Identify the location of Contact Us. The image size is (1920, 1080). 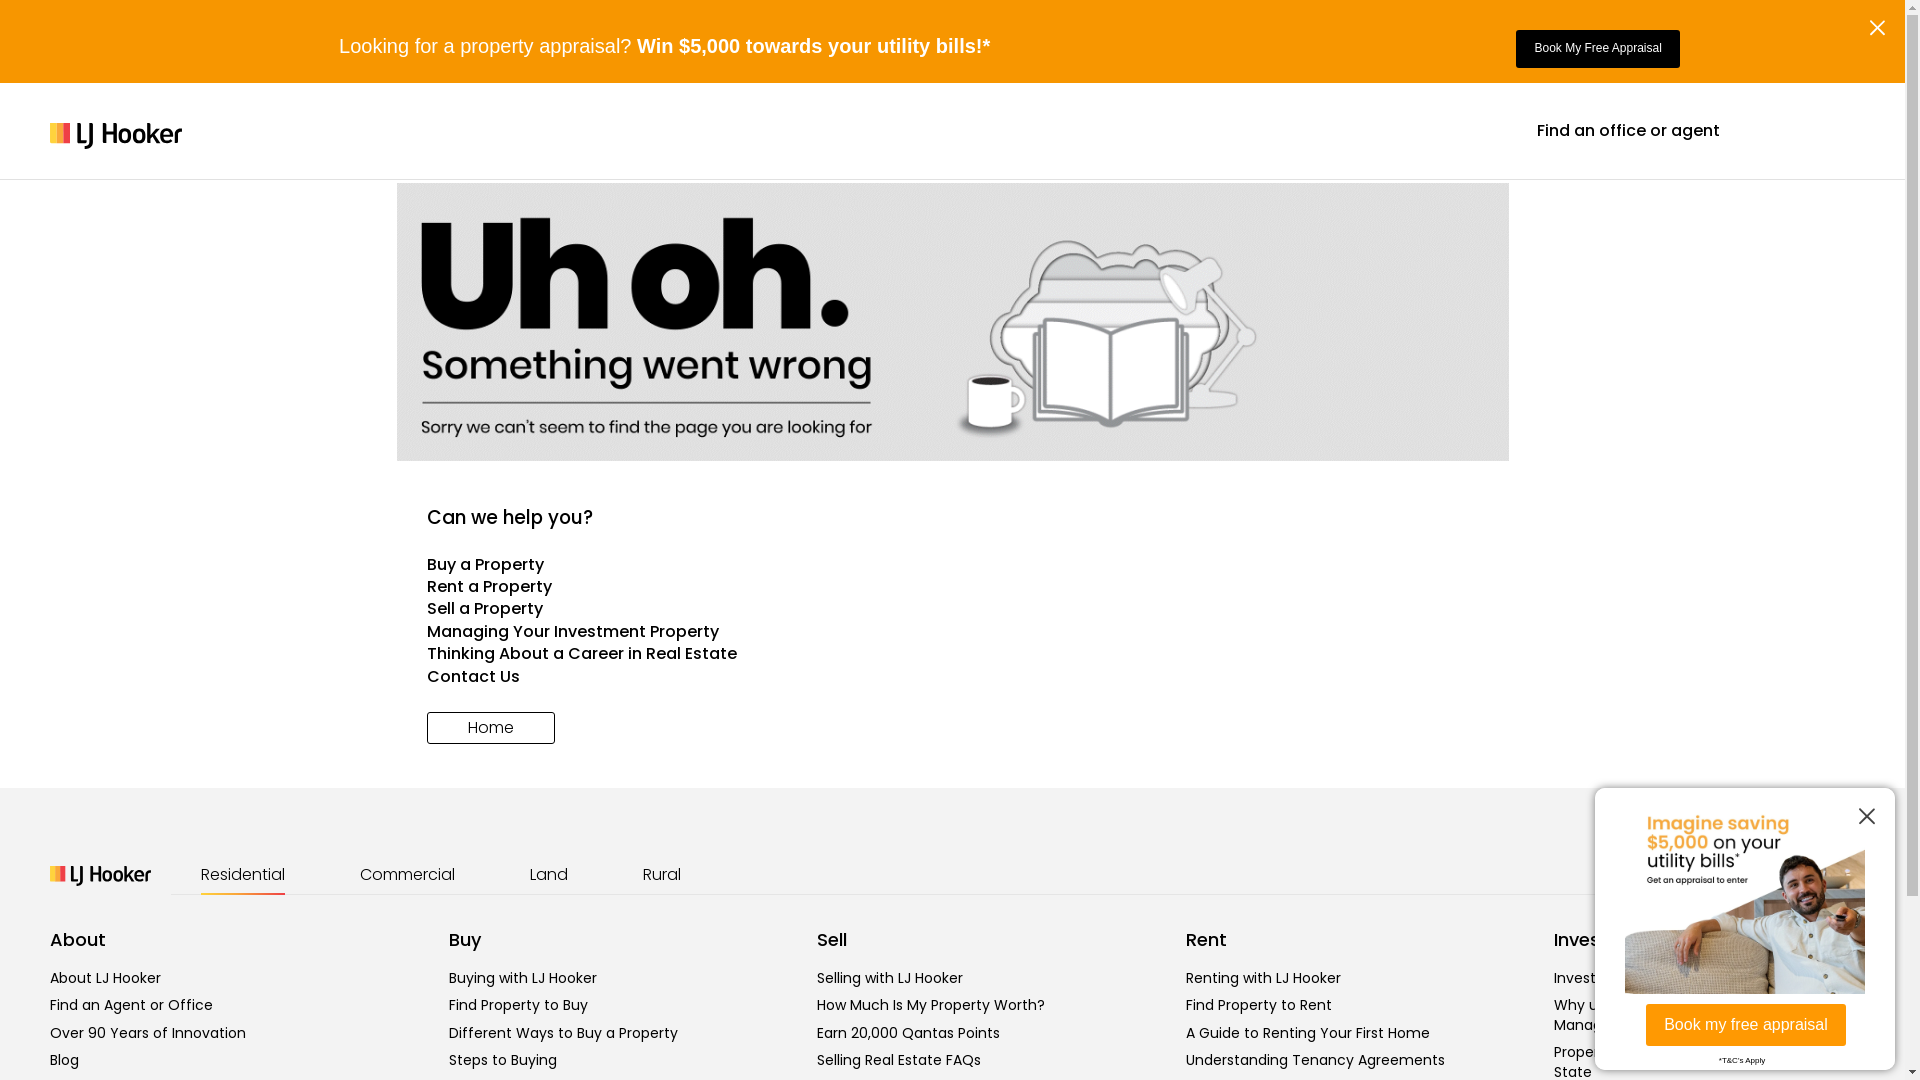
(952, 677).